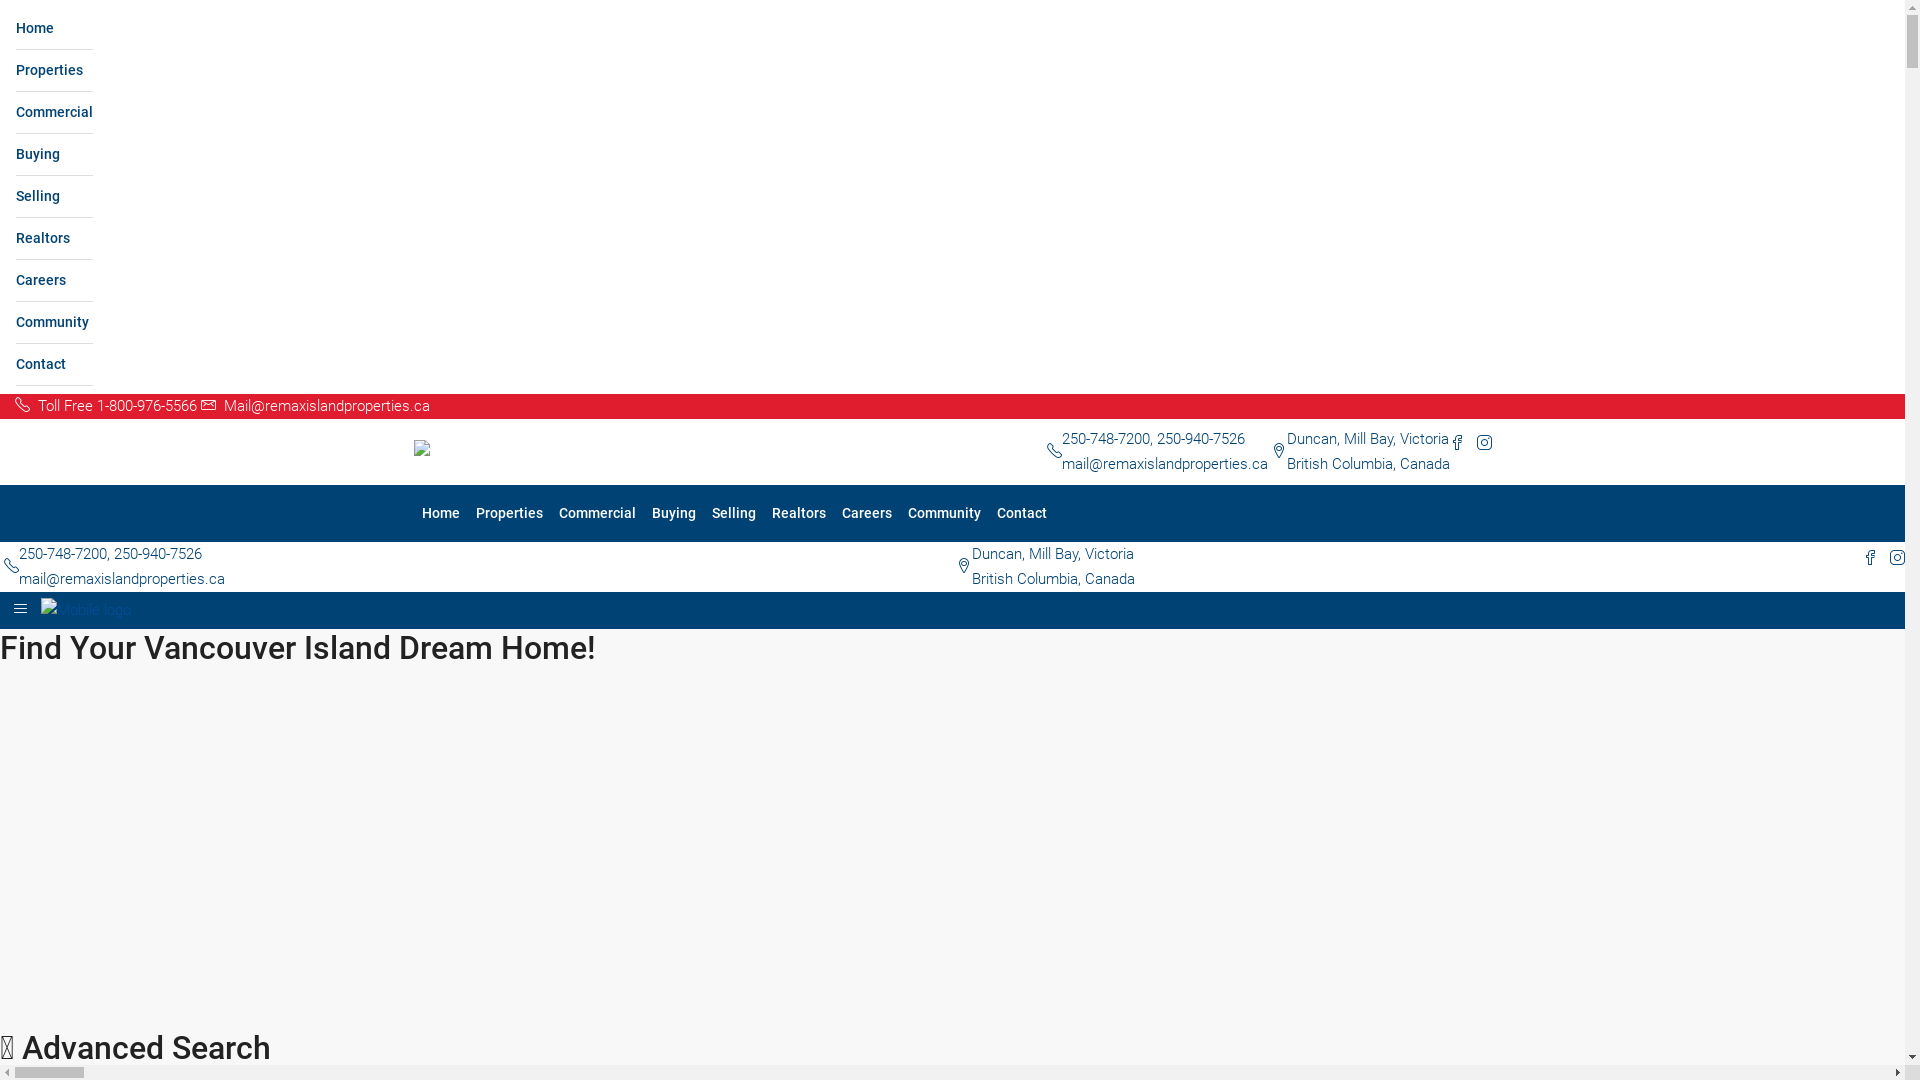 This screenshot has width=1920, height=1080. I want to click on Properties, so click(54, 71).